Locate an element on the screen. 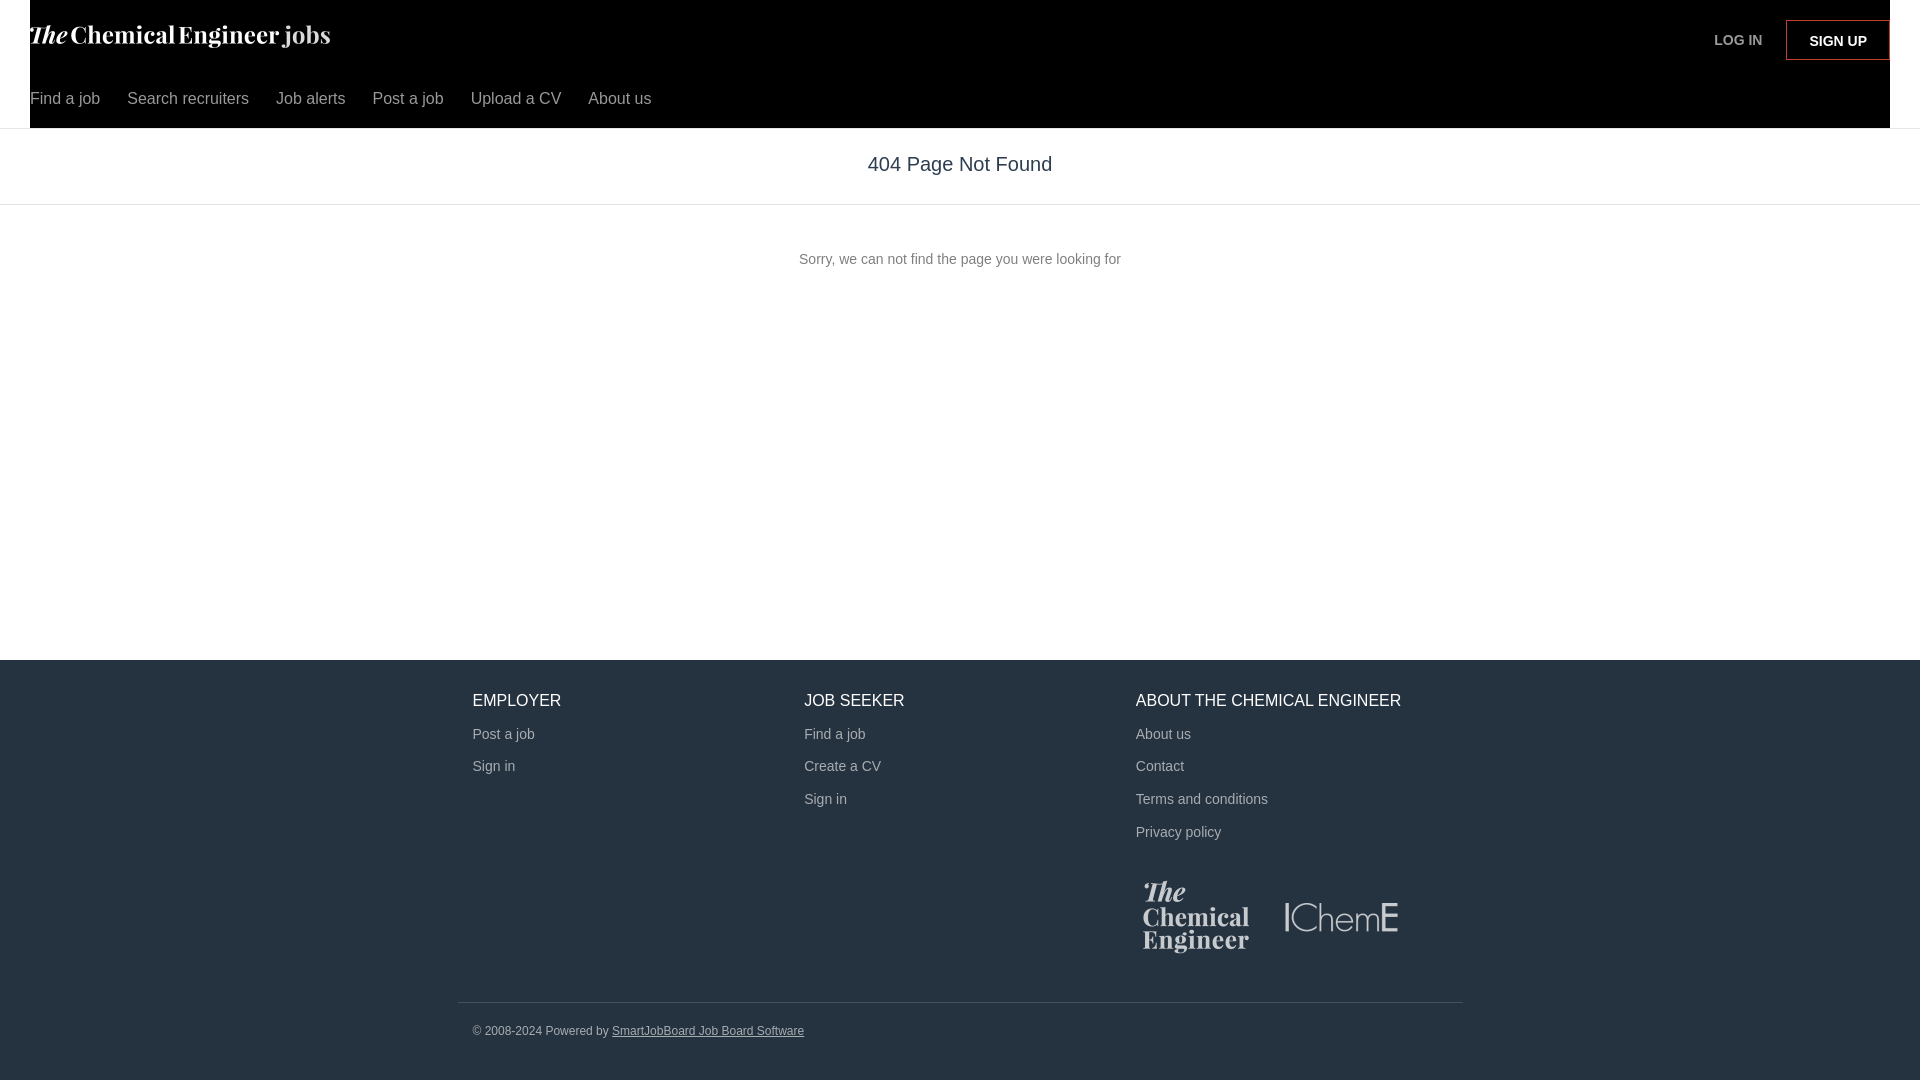 The width and height of the screenshot is (1920, 1080). Post a job is located at coordinates (408, 103).